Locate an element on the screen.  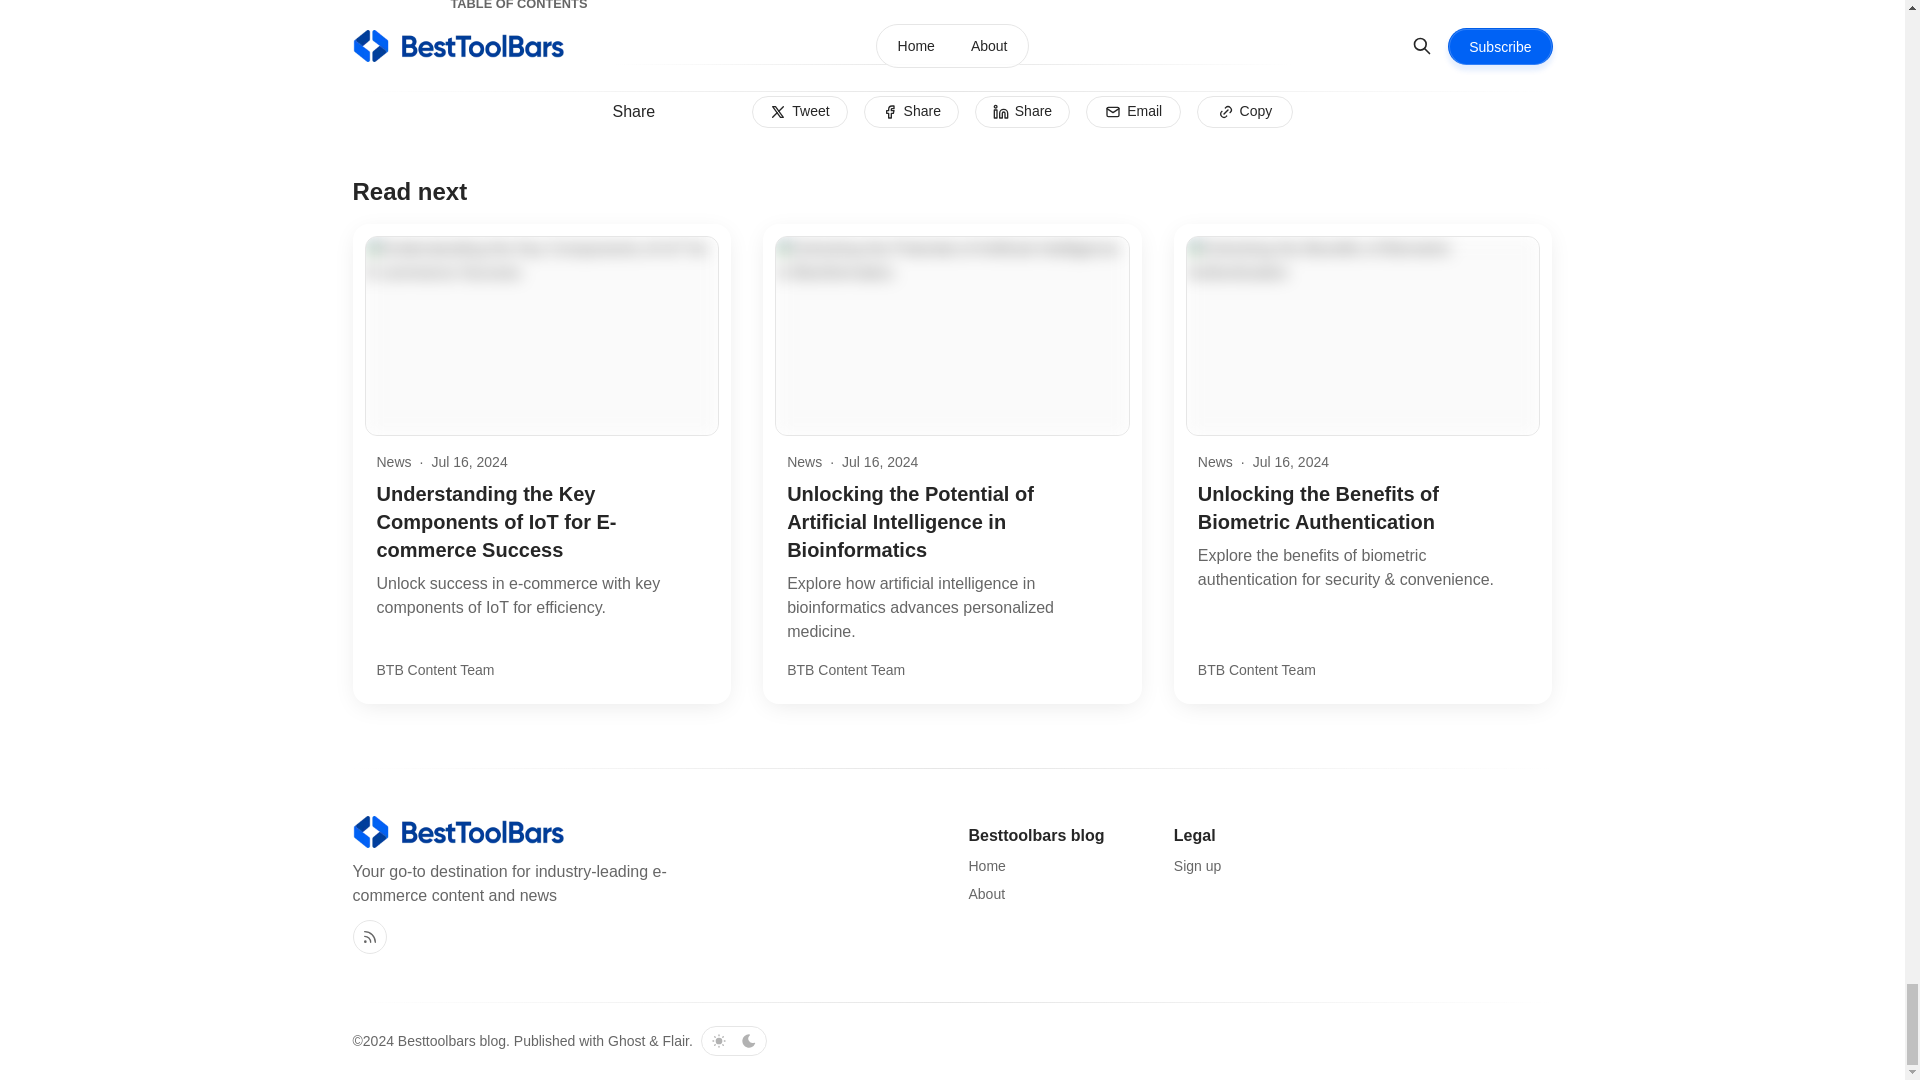
Copy is located at coordinates (1244, 112).